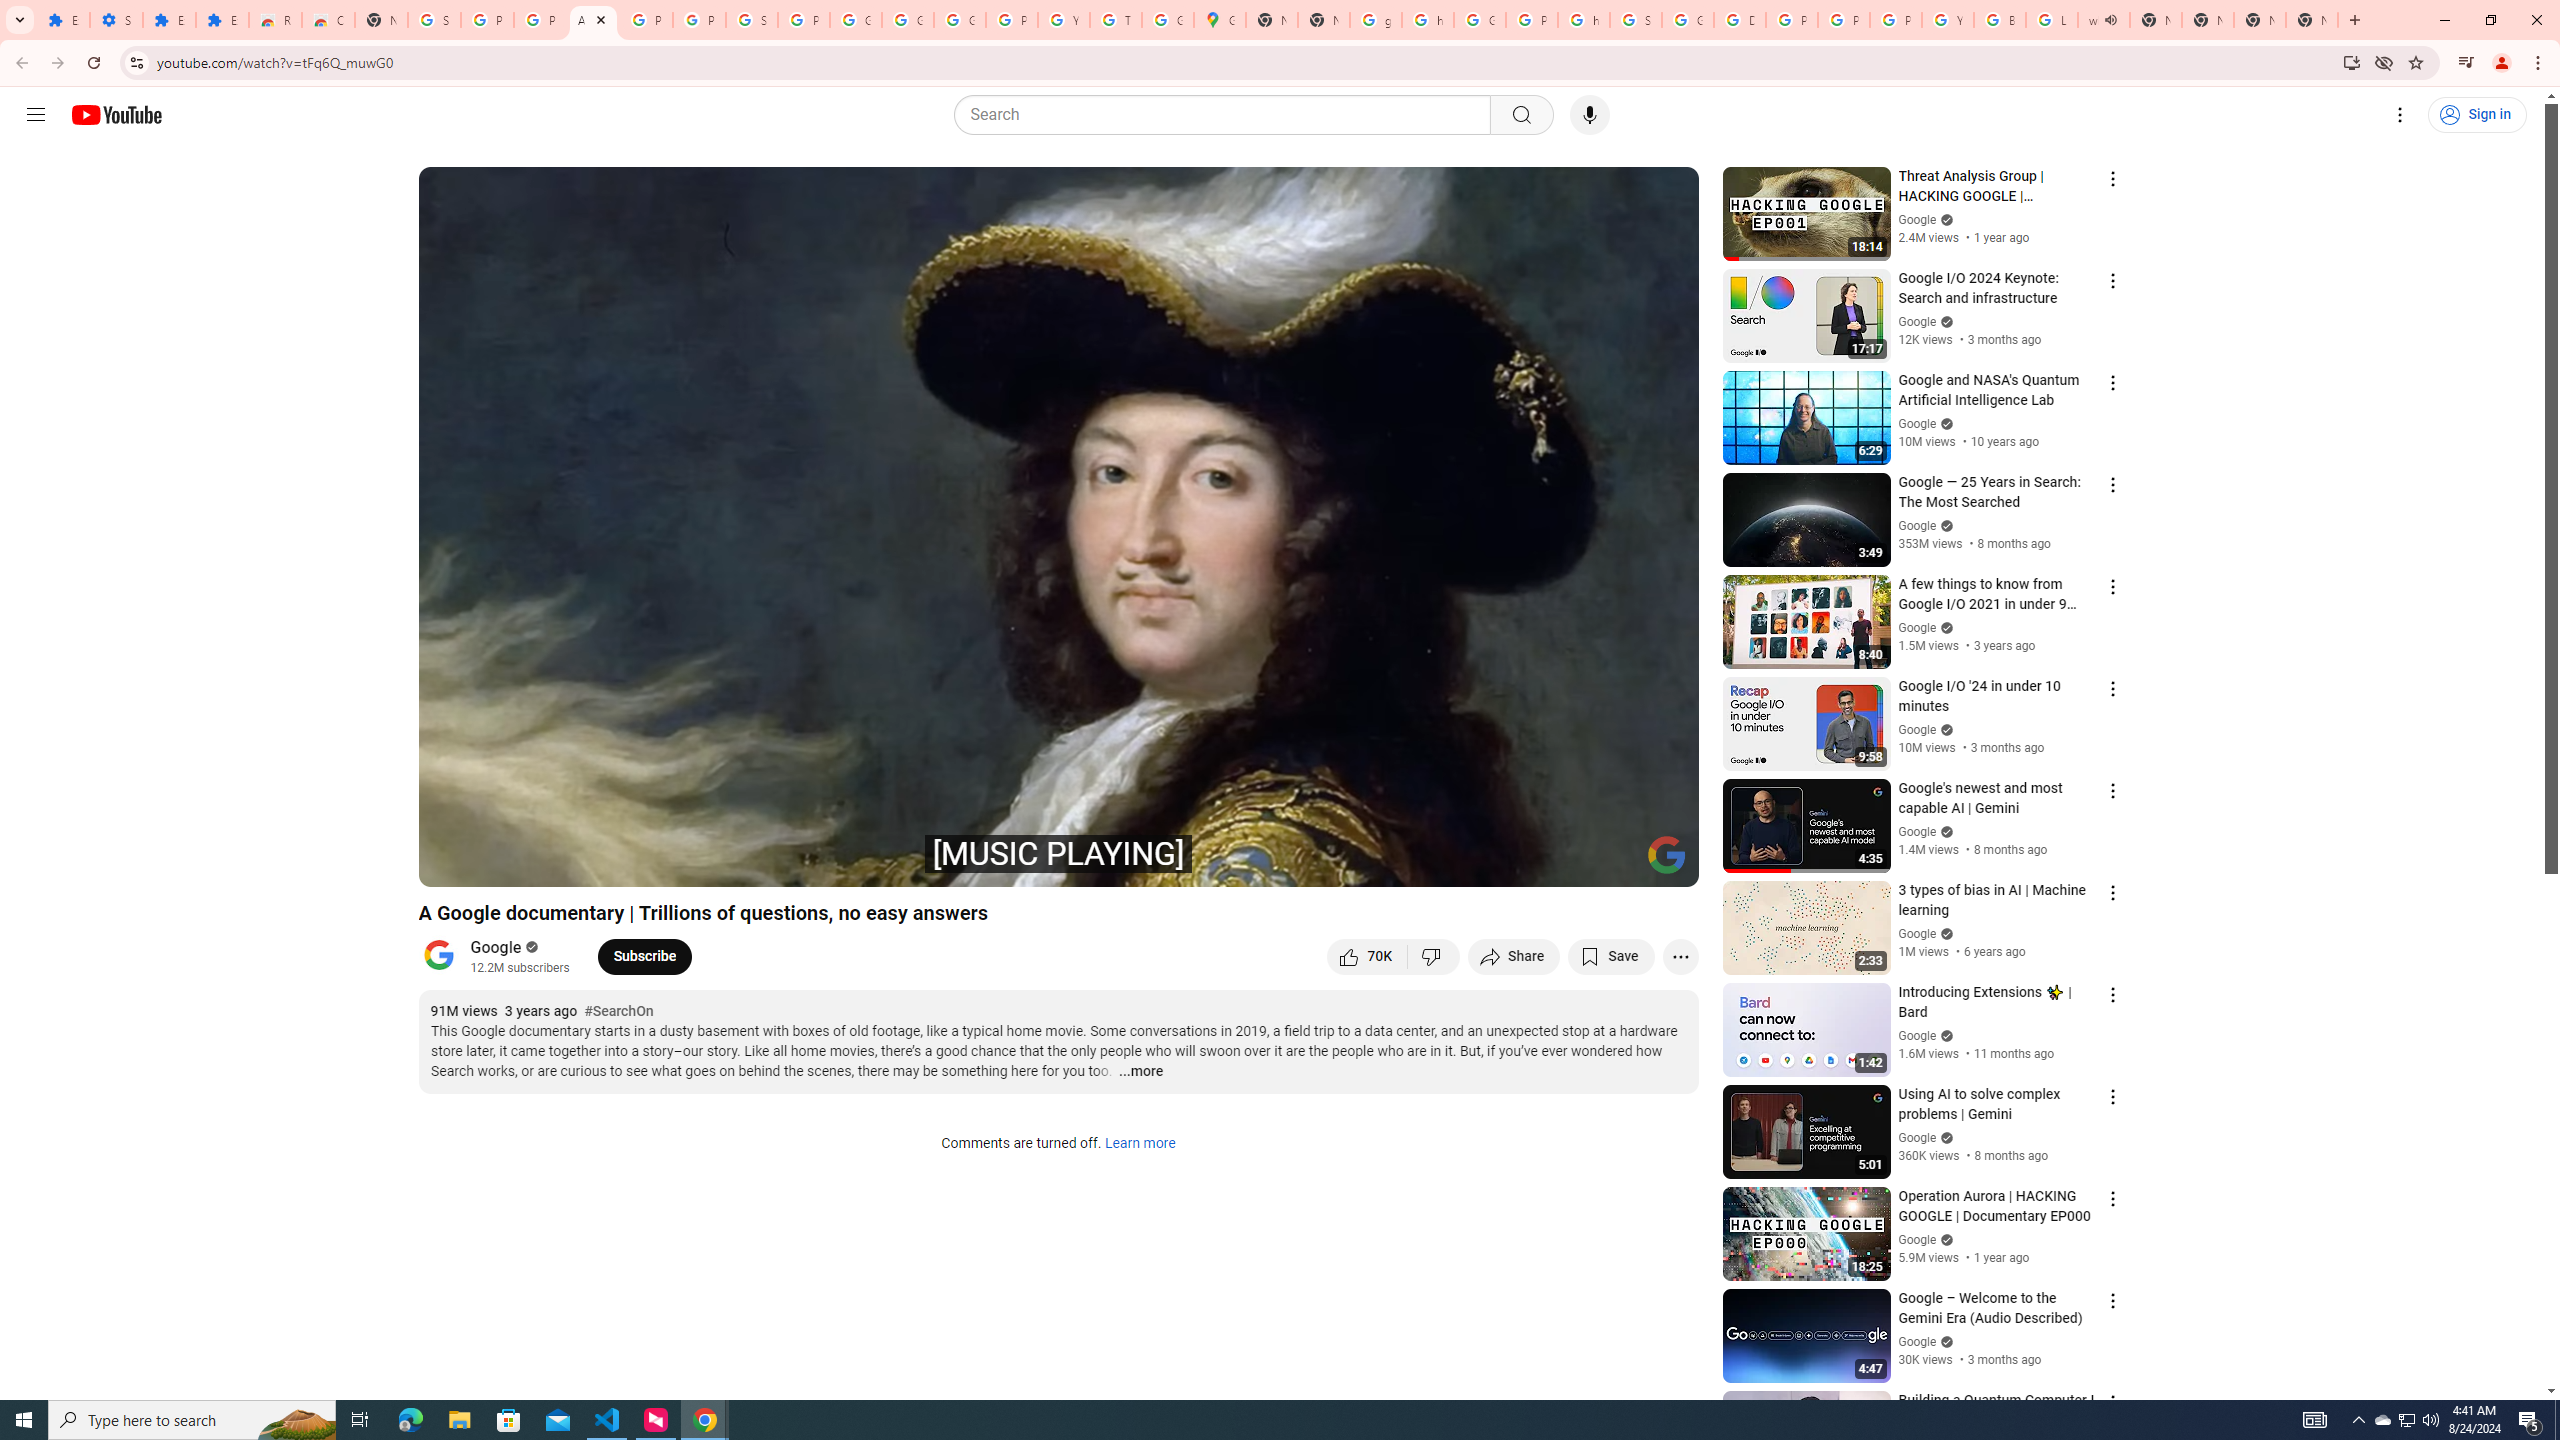 The image size is (2560, 1440). Describe the element at coordinates (1064, 20) in the screenshot. I see `YouTube` at that location.